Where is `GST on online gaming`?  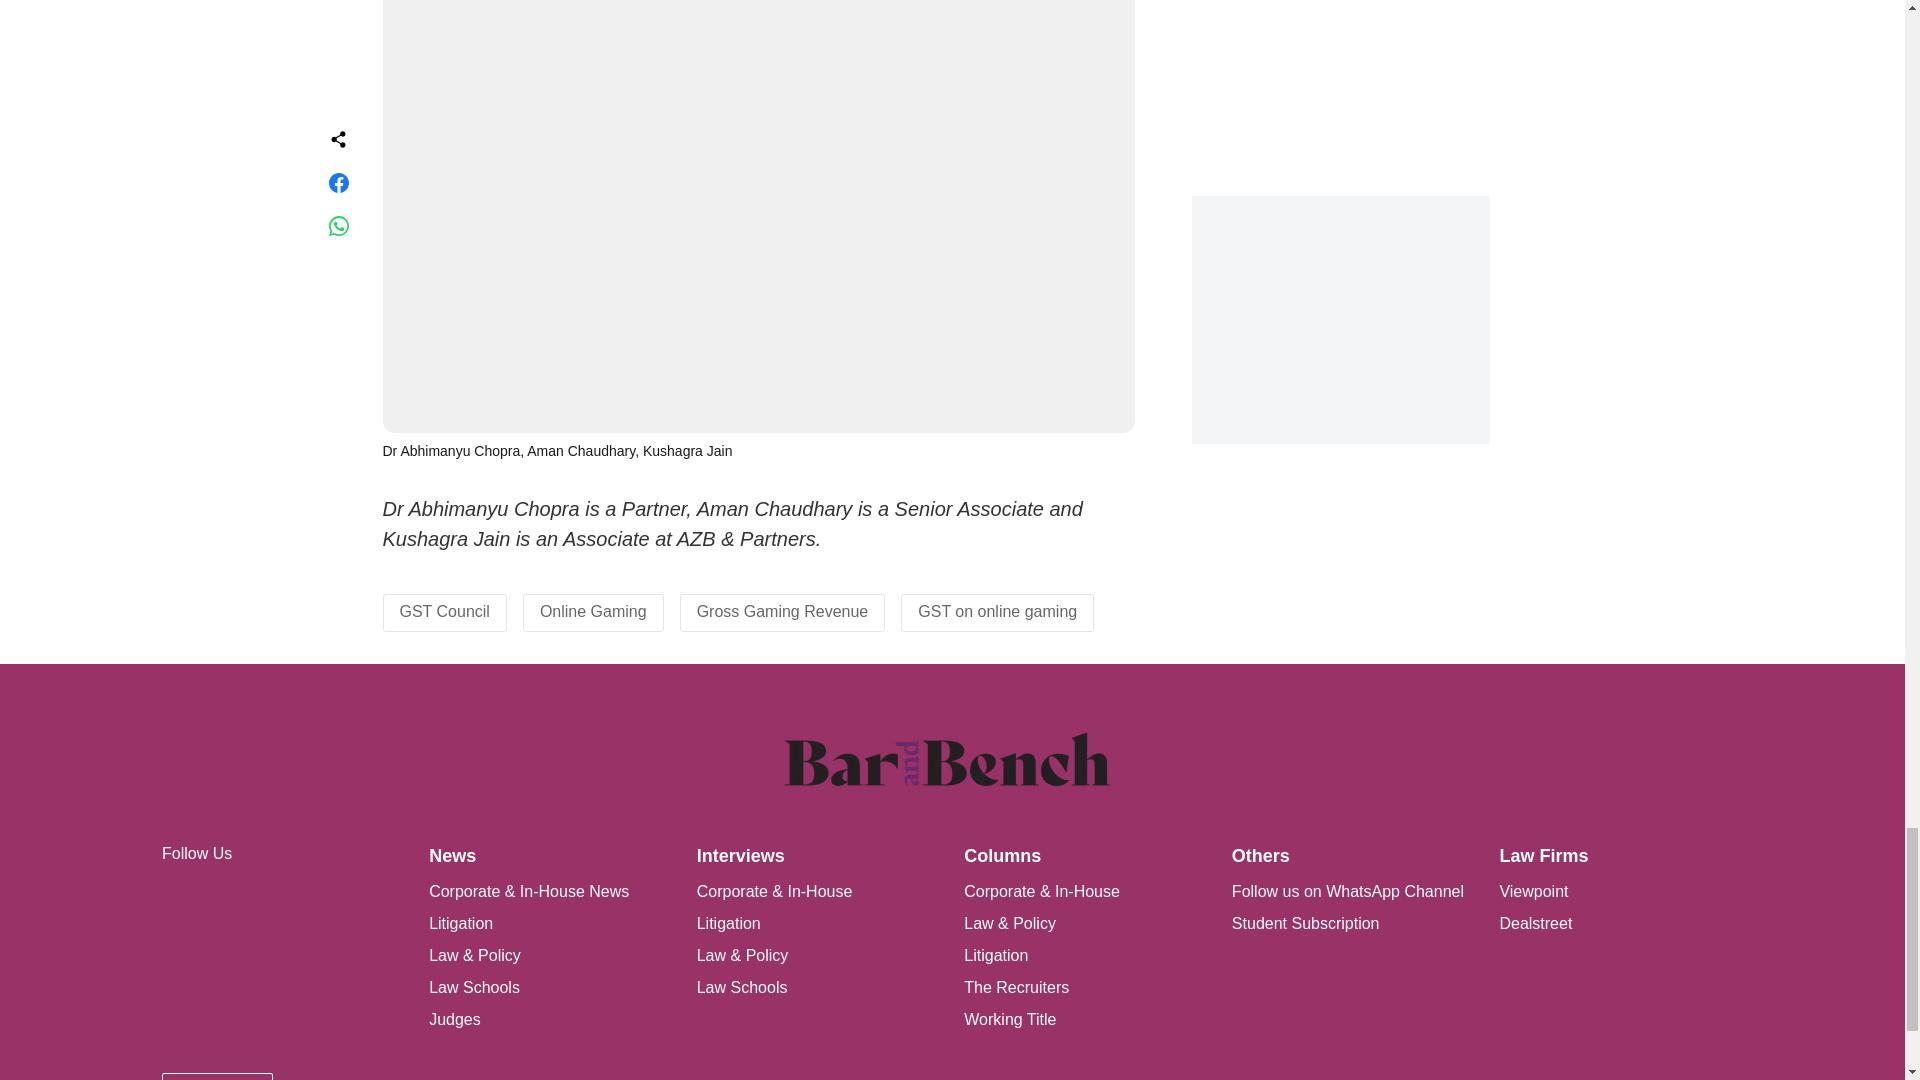 GST on online gaming is located at coordinates (997, 610).